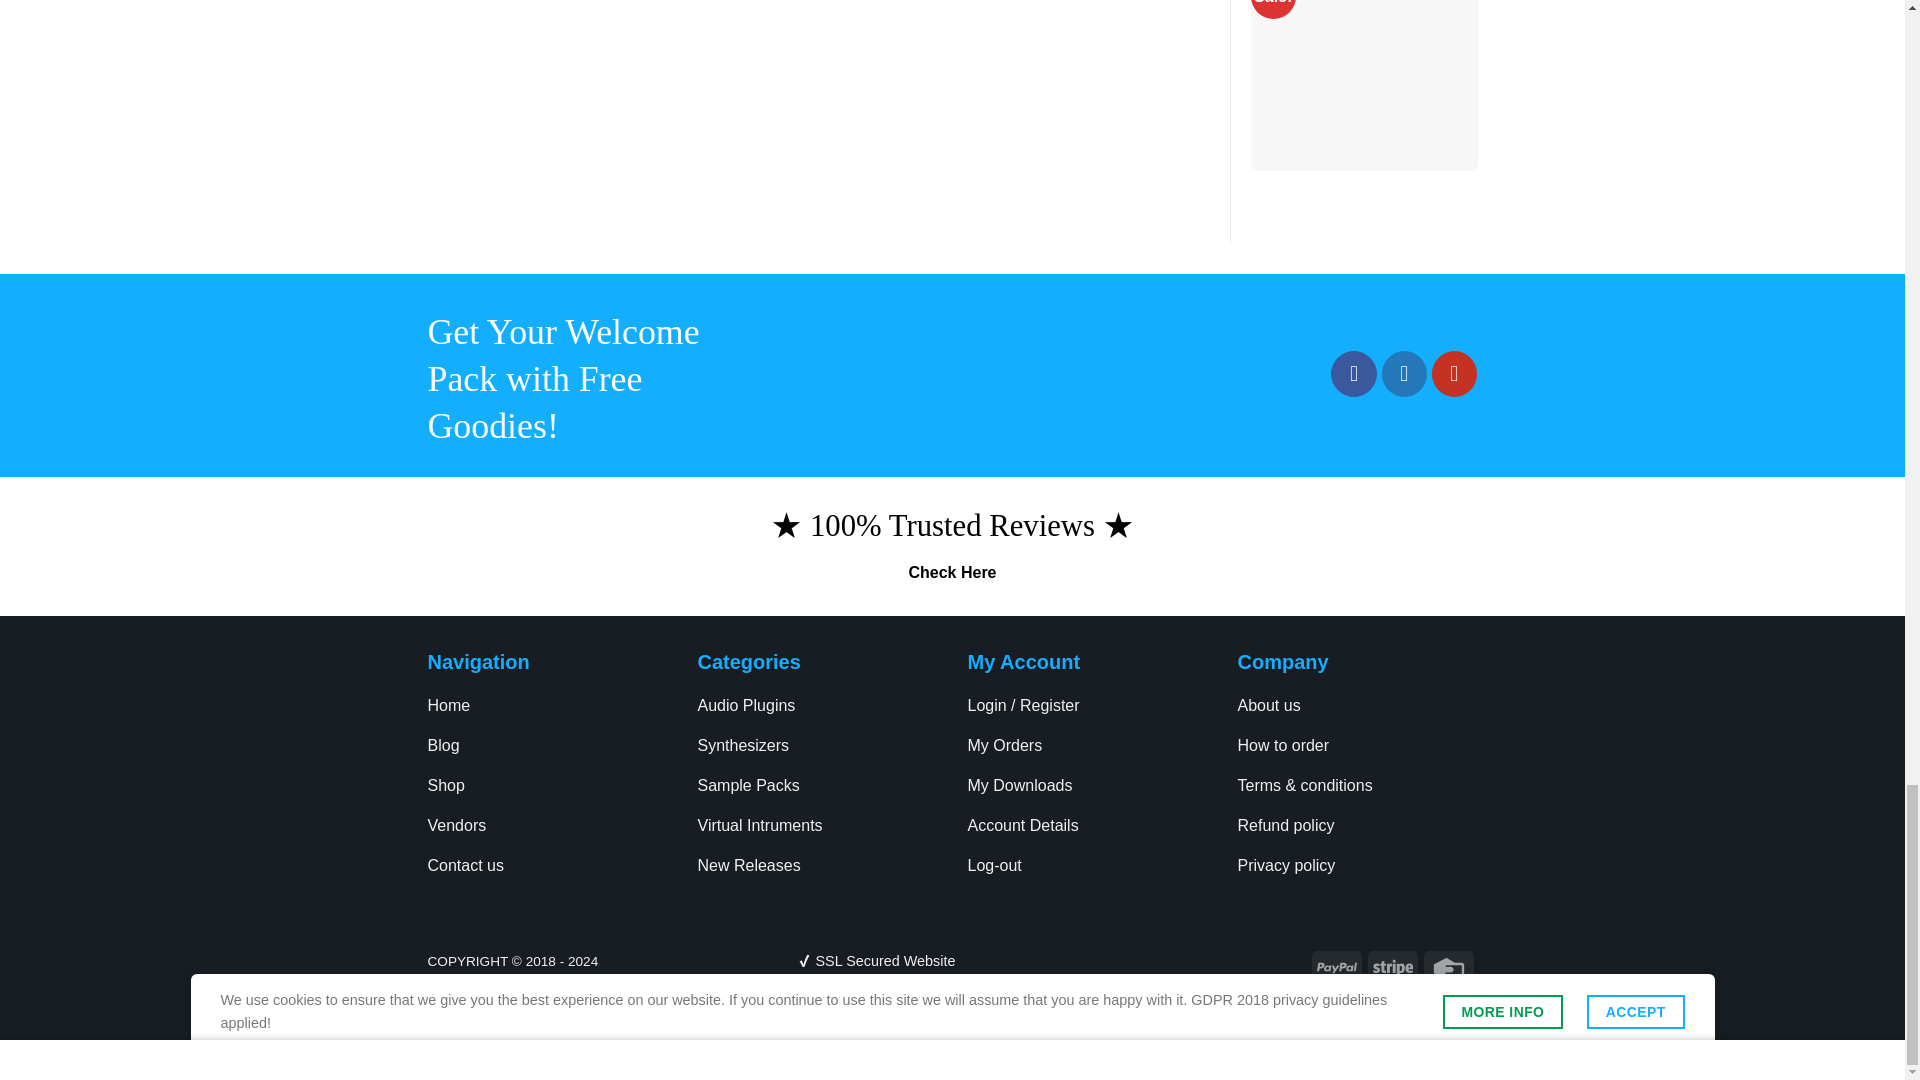 This screenshot has width=1920, height=1080. Describe the element at coordinates (1353, 374) in the screenshot. I see `Follow on Facebook` at that location.